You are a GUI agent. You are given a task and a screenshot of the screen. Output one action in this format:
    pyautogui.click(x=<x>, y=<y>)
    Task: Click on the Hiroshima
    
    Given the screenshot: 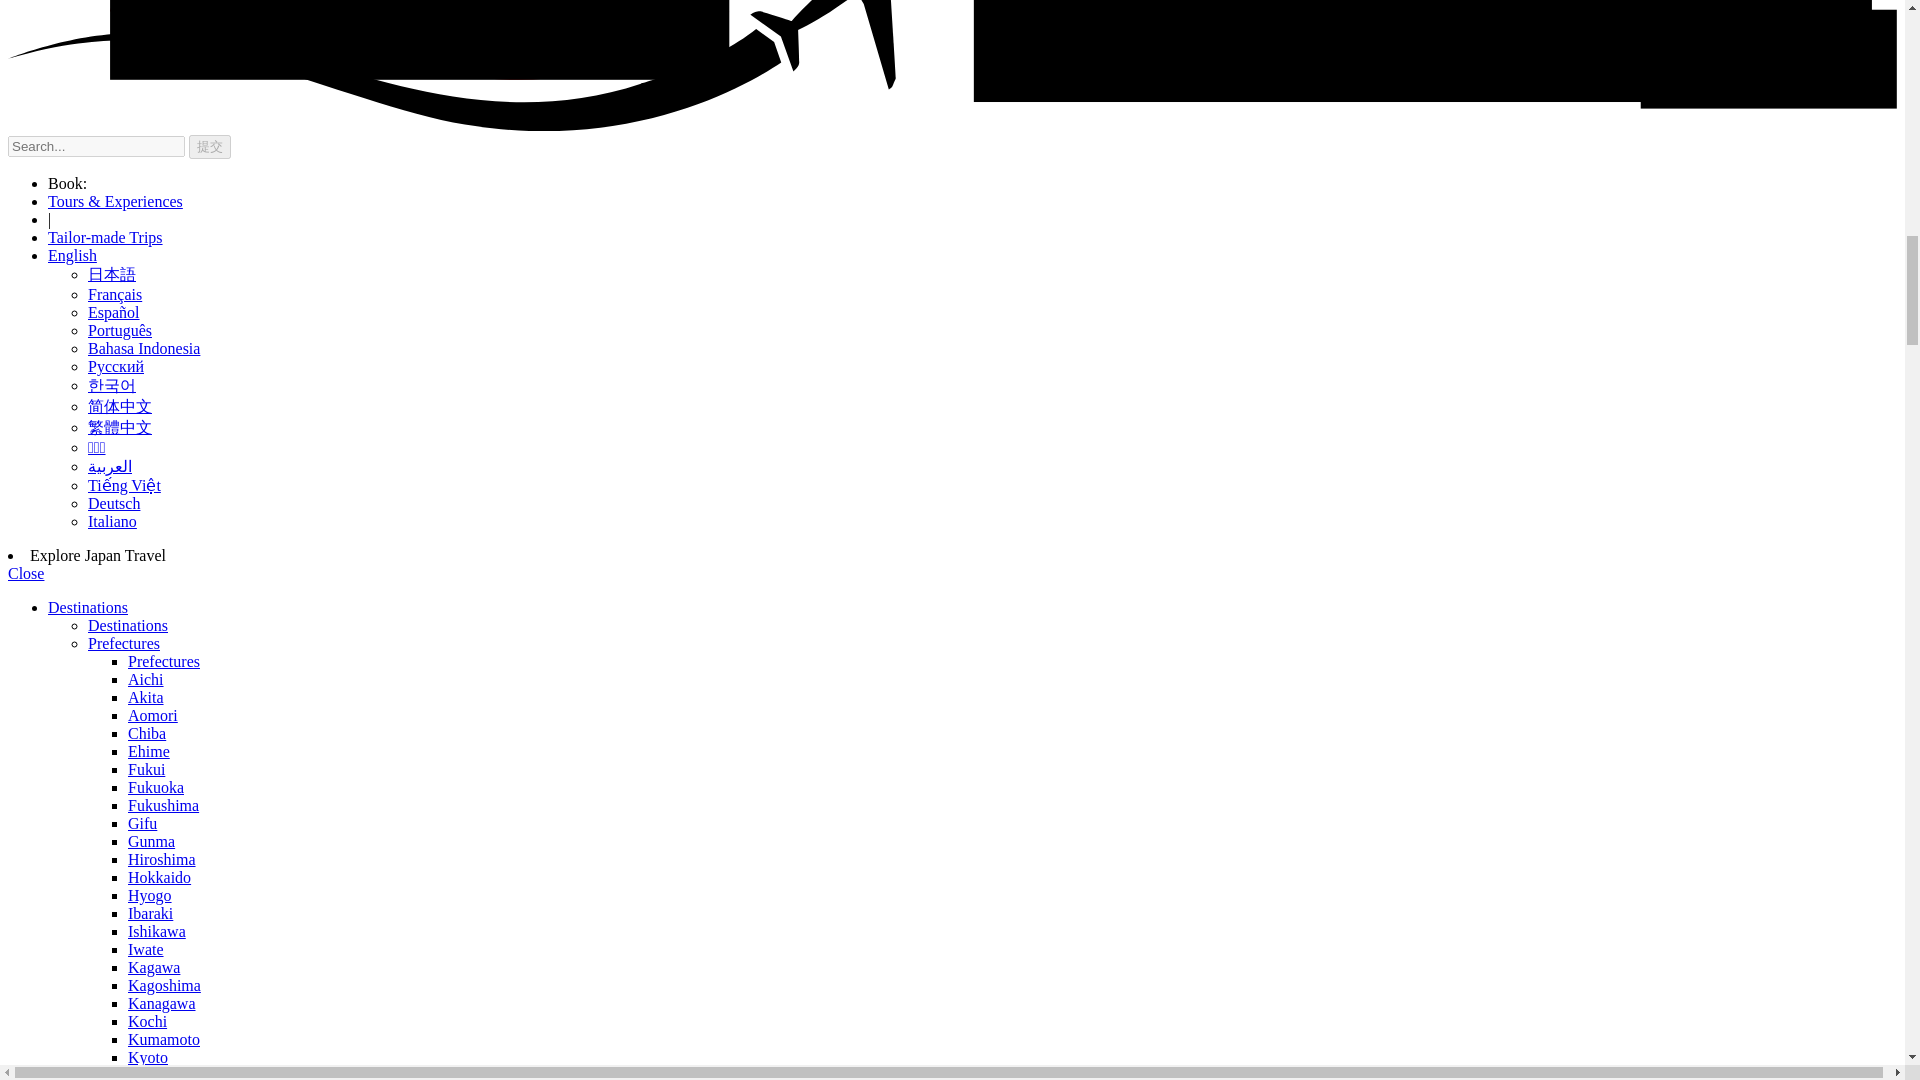 What is the action you would take?
    pyautogui.click(x=162, y=860)
    